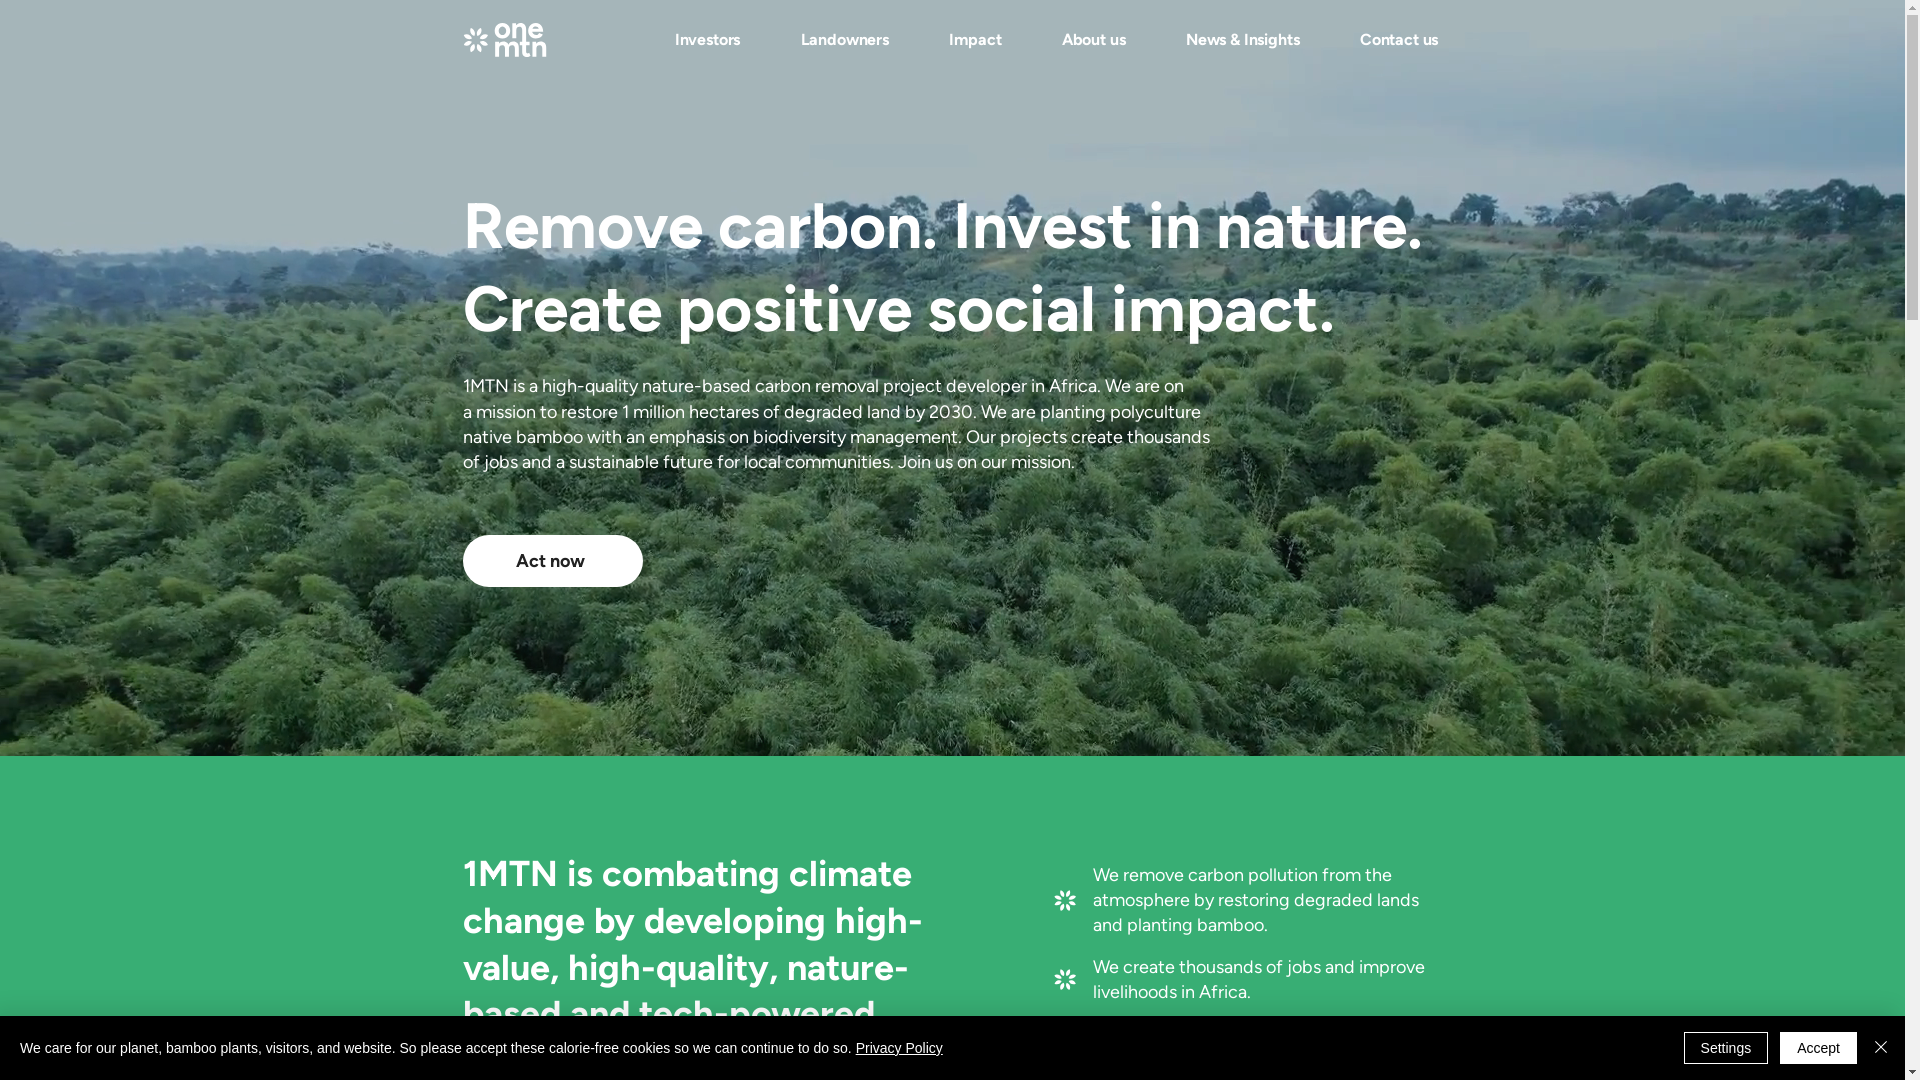  What do you see at coordinates (1400, 40) in the screenshot?
I see `Contact us` at bounding box center [1400, 40].